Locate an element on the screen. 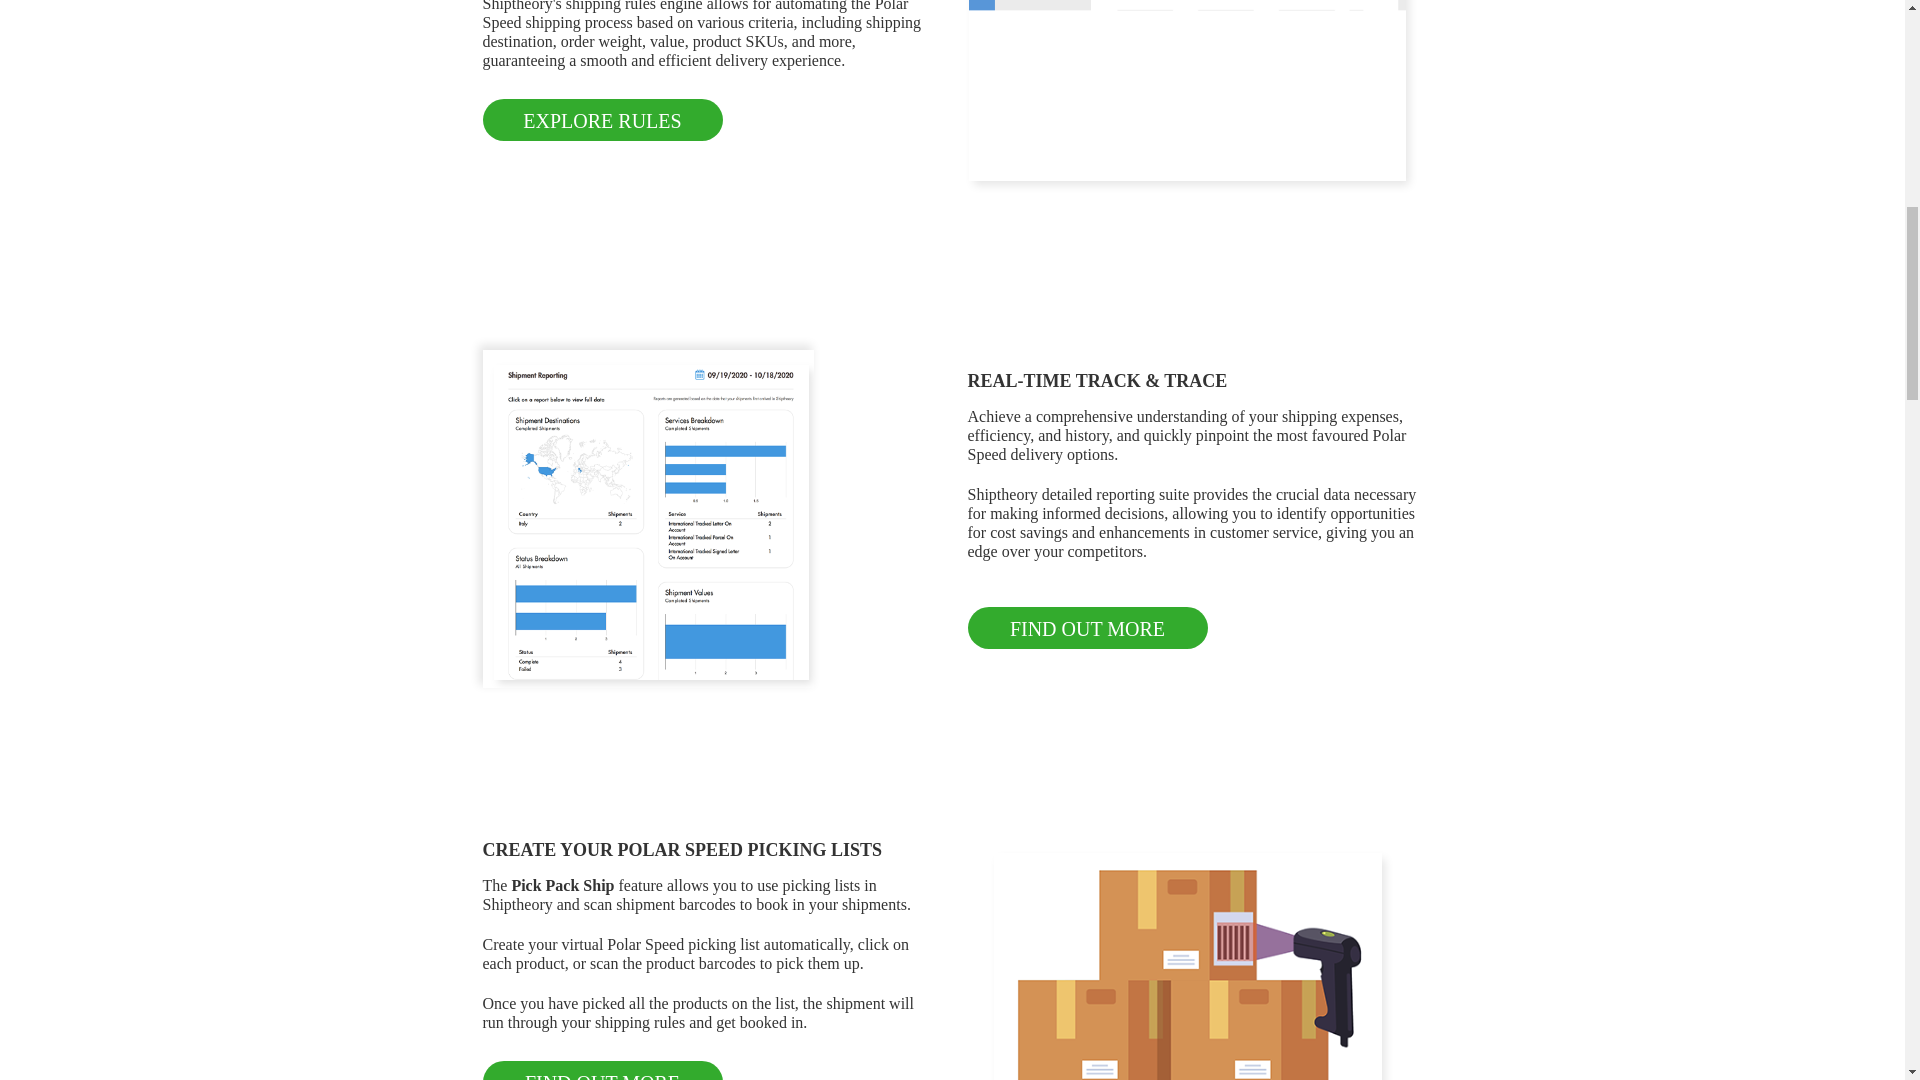 The width and height of the screenshot is (1920, 1080). FIND OUT MORE is located at coordinates (1087, 626).